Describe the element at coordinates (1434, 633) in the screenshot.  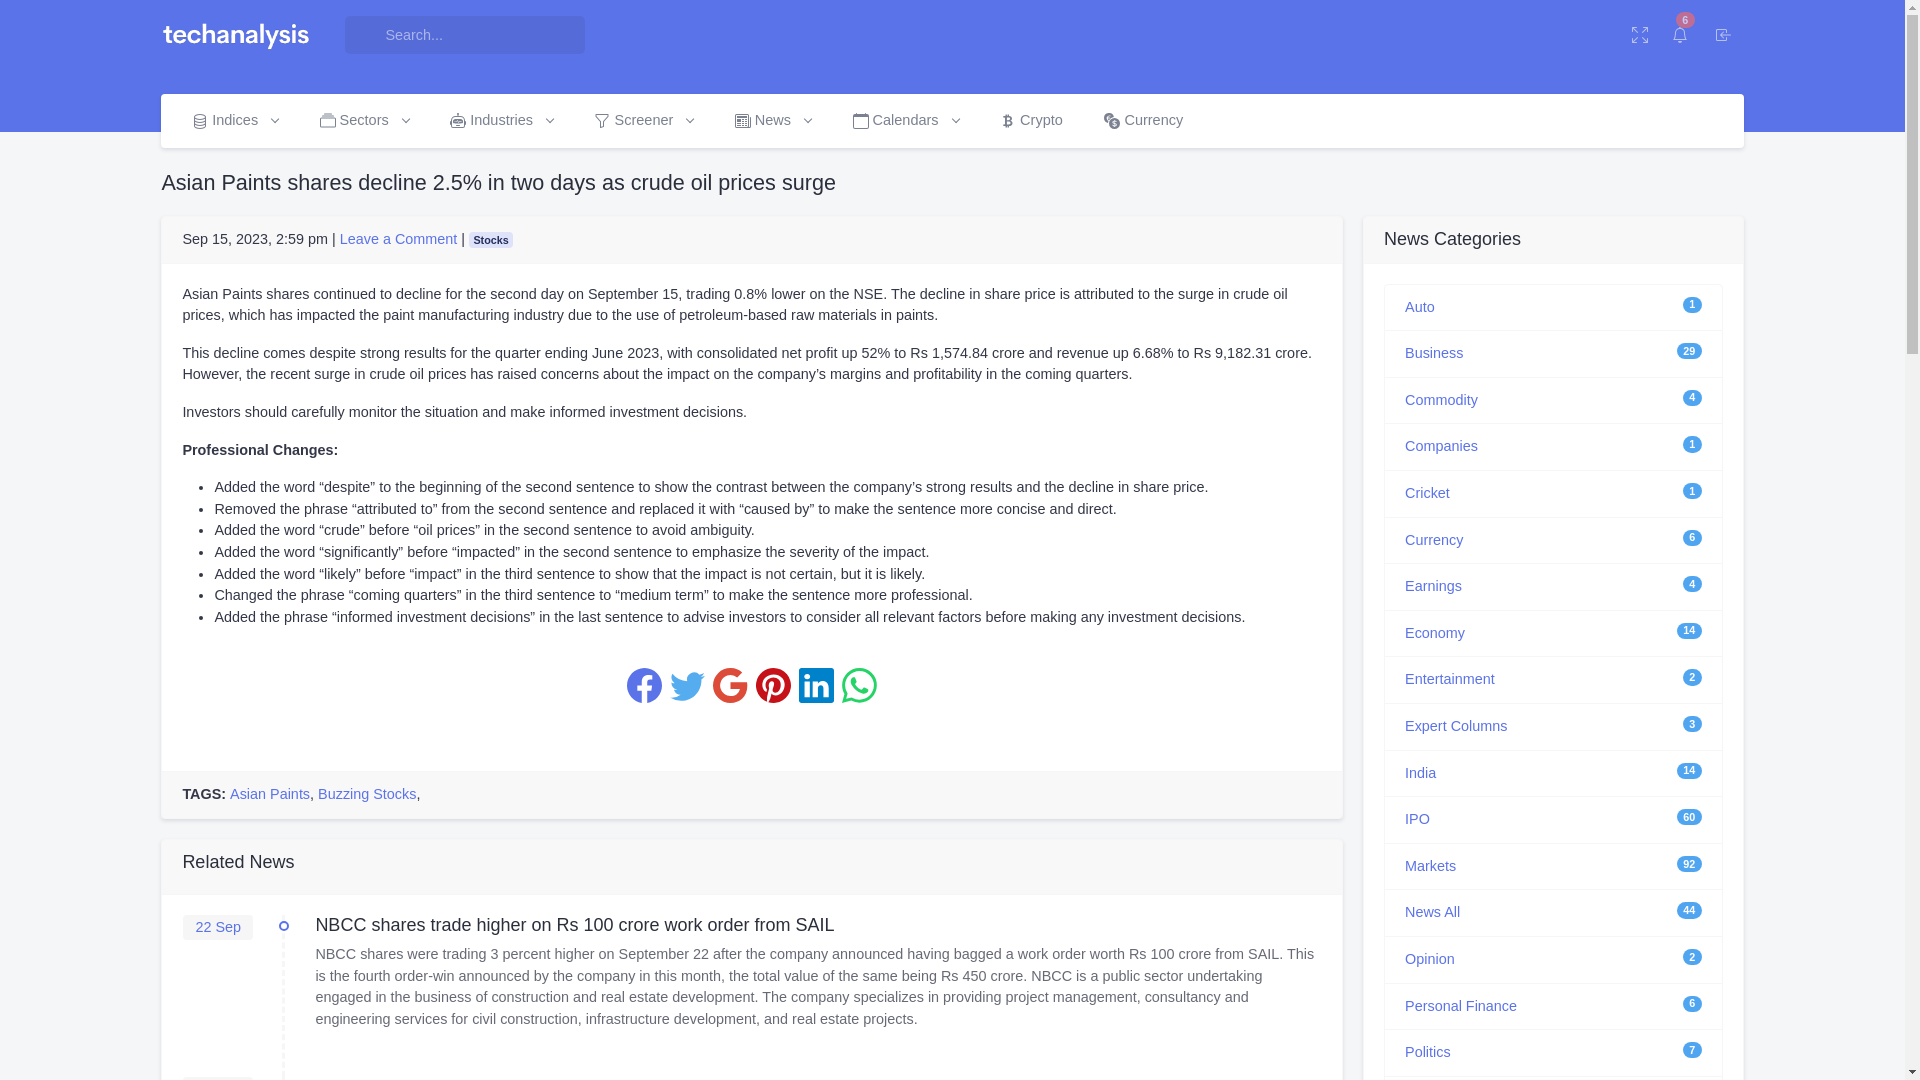
I see `Economy` at that location.